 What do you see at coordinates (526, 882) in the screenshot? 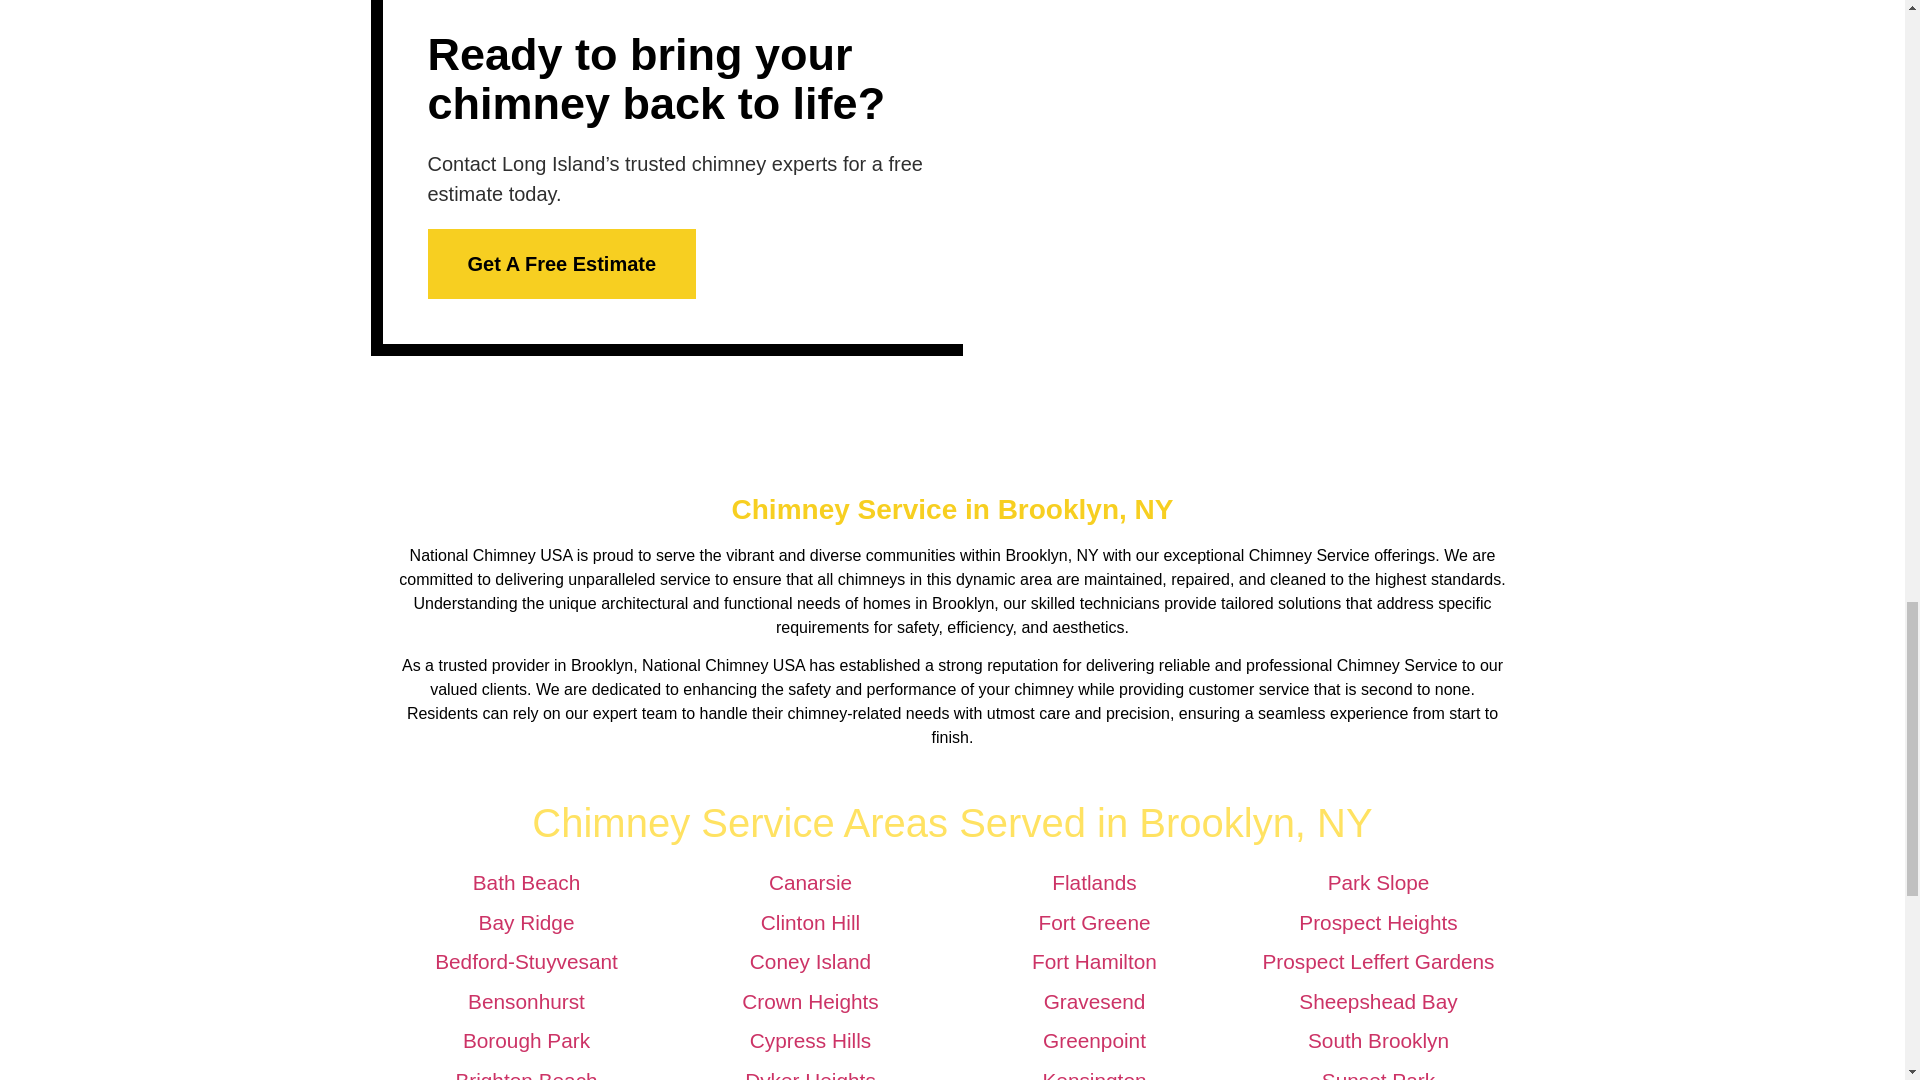
I see `Bath Beach` at bounding box center [526, 882].